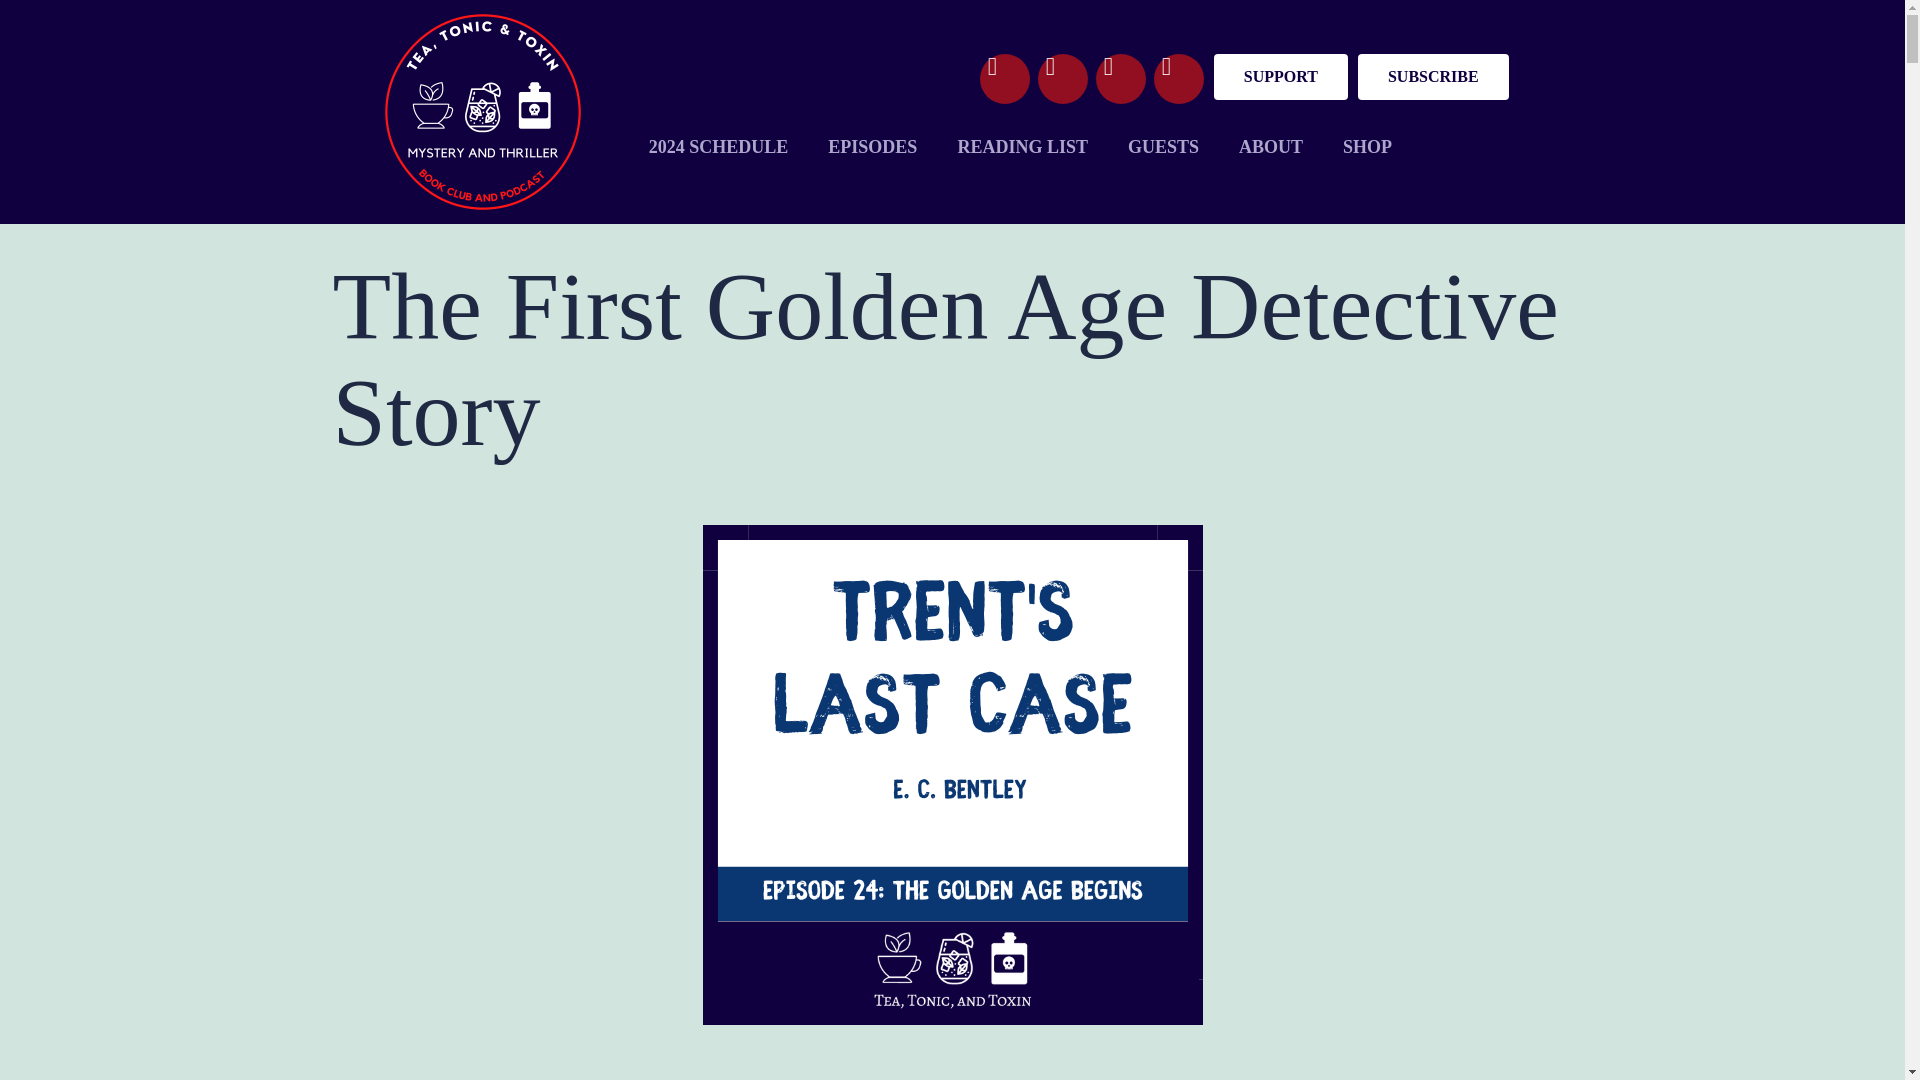 This screenshot has width=1920, height=1080. Describe the element at coordinates (1280, 77) in the screenshot. I see `SUPPORT` at that location.